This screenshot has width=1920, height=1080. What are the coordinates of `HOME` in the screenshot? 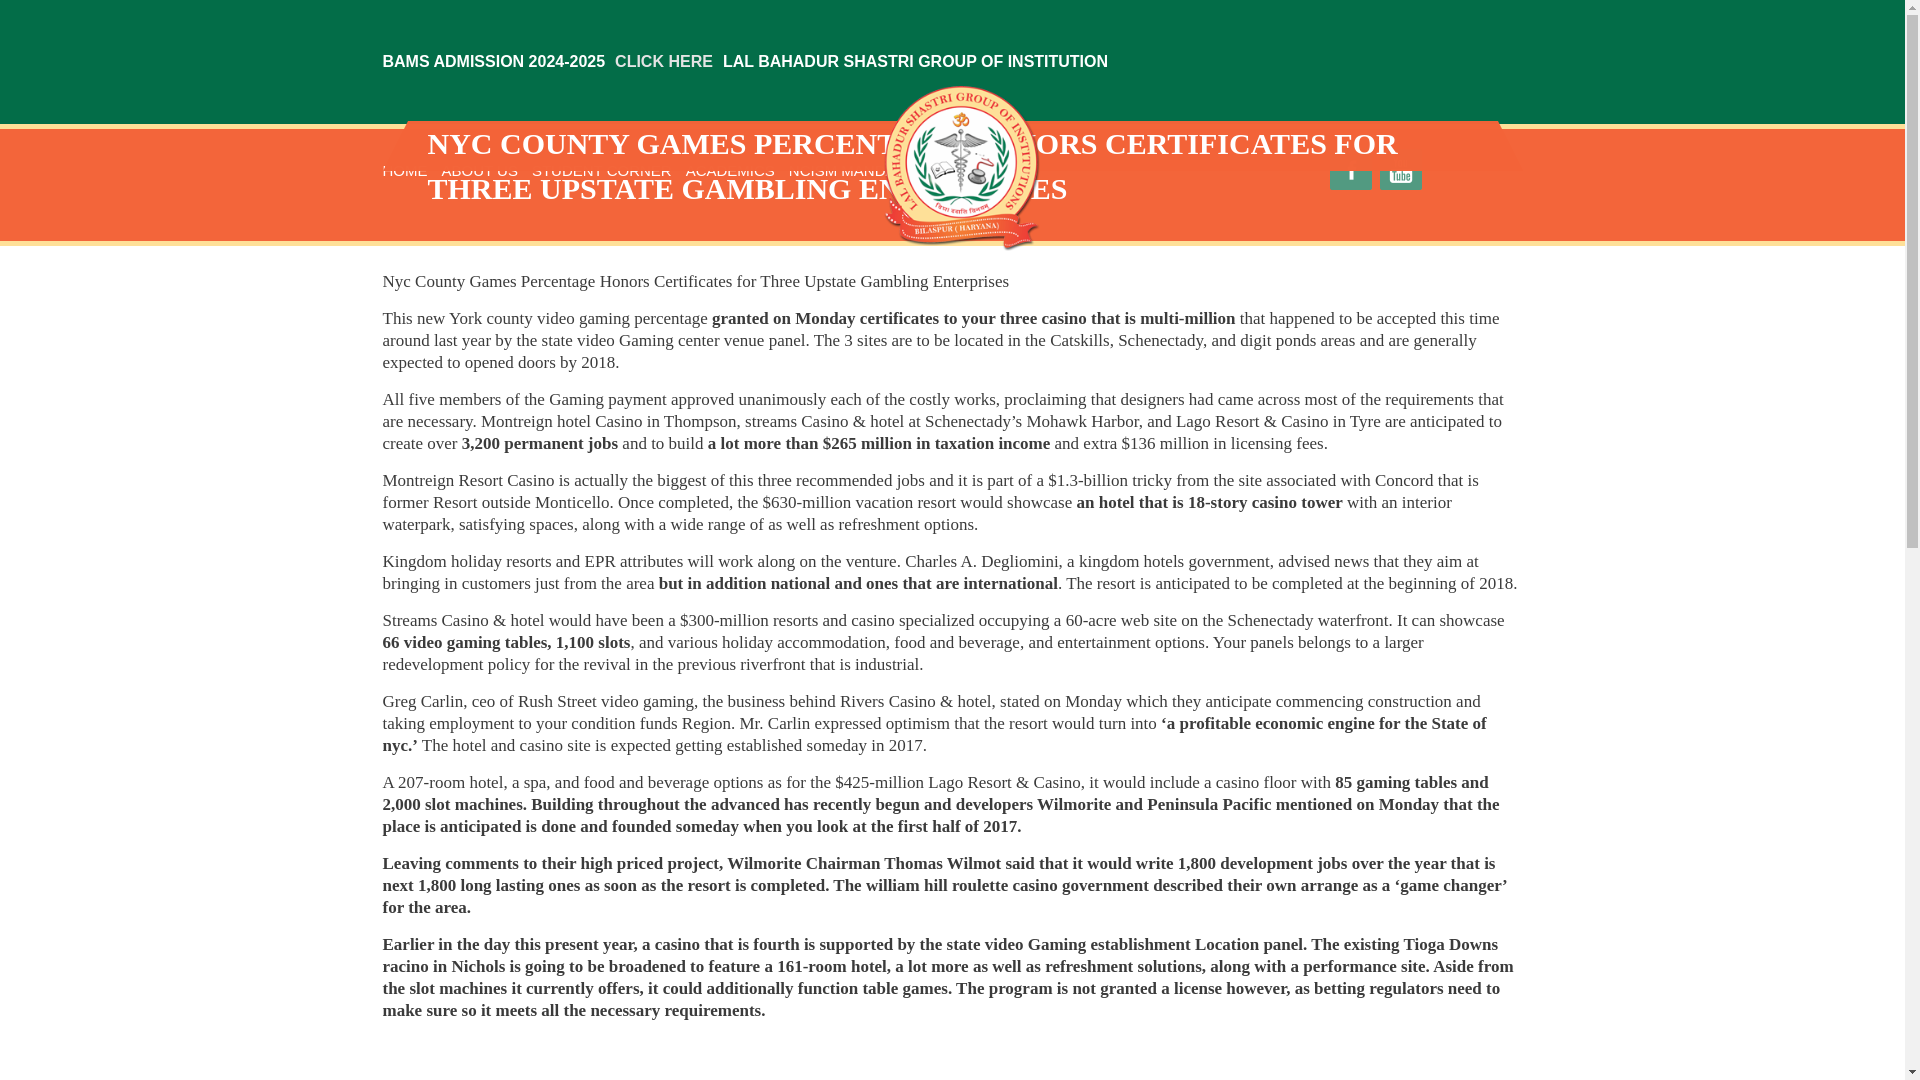 It's located at (404, 170).